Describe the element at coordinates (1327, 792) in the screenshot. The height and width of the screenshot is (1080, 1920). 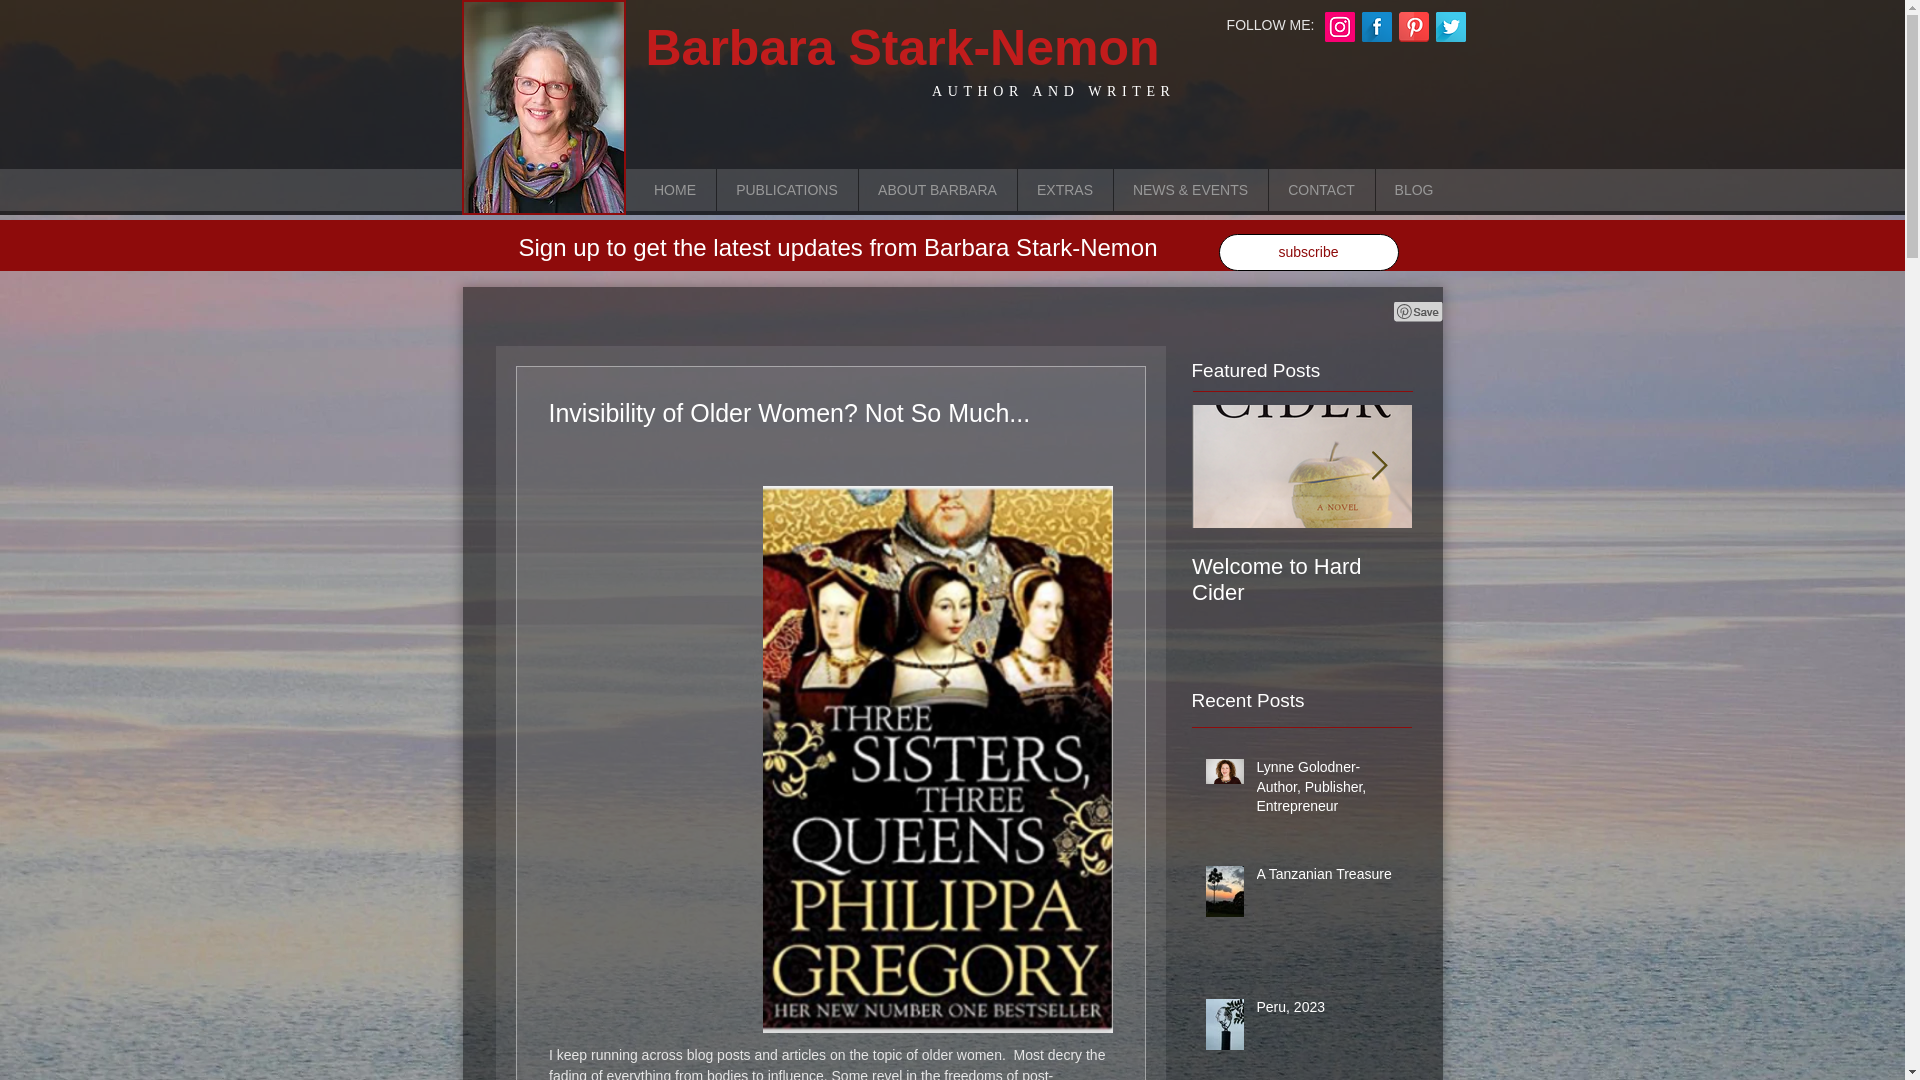
I see `Lynne Golodner- Author, Publisher, Entrepreneur` at that location.